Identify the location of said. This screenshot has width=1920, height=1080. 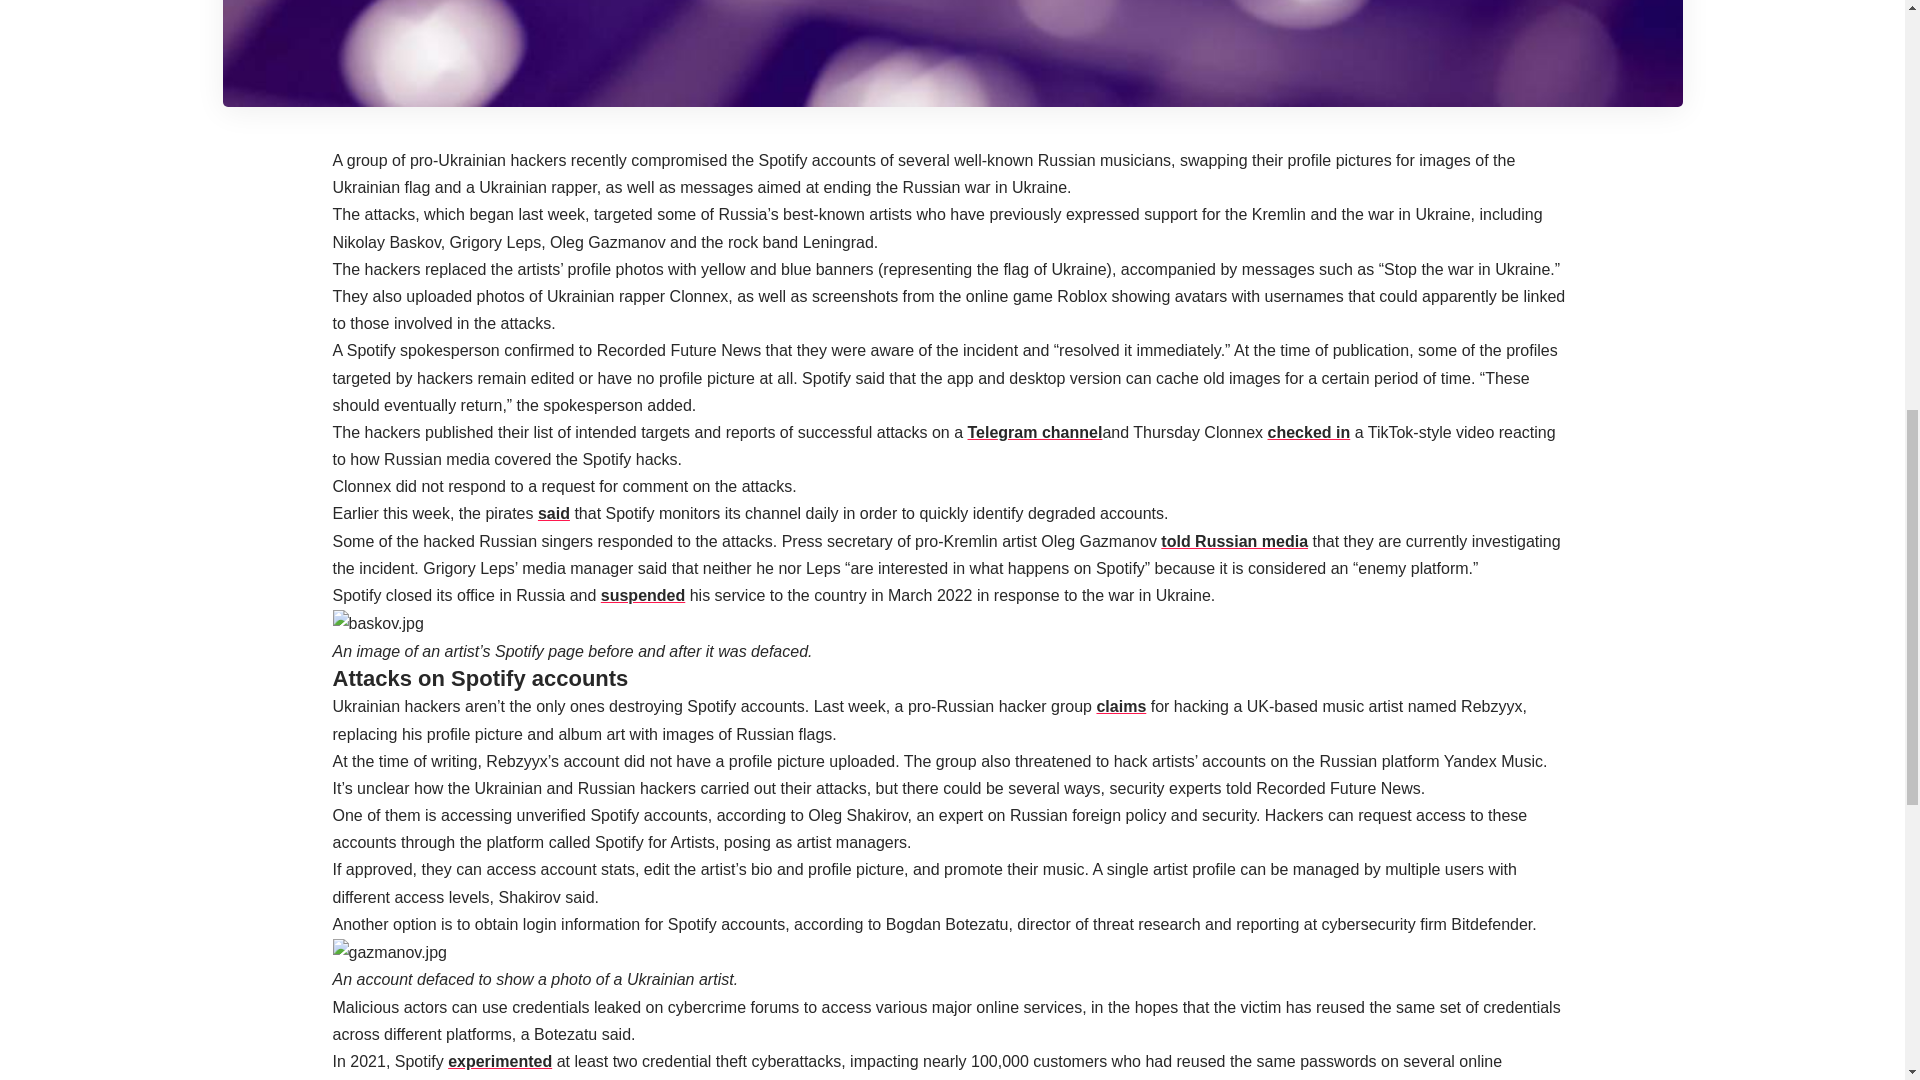
(554, 513).